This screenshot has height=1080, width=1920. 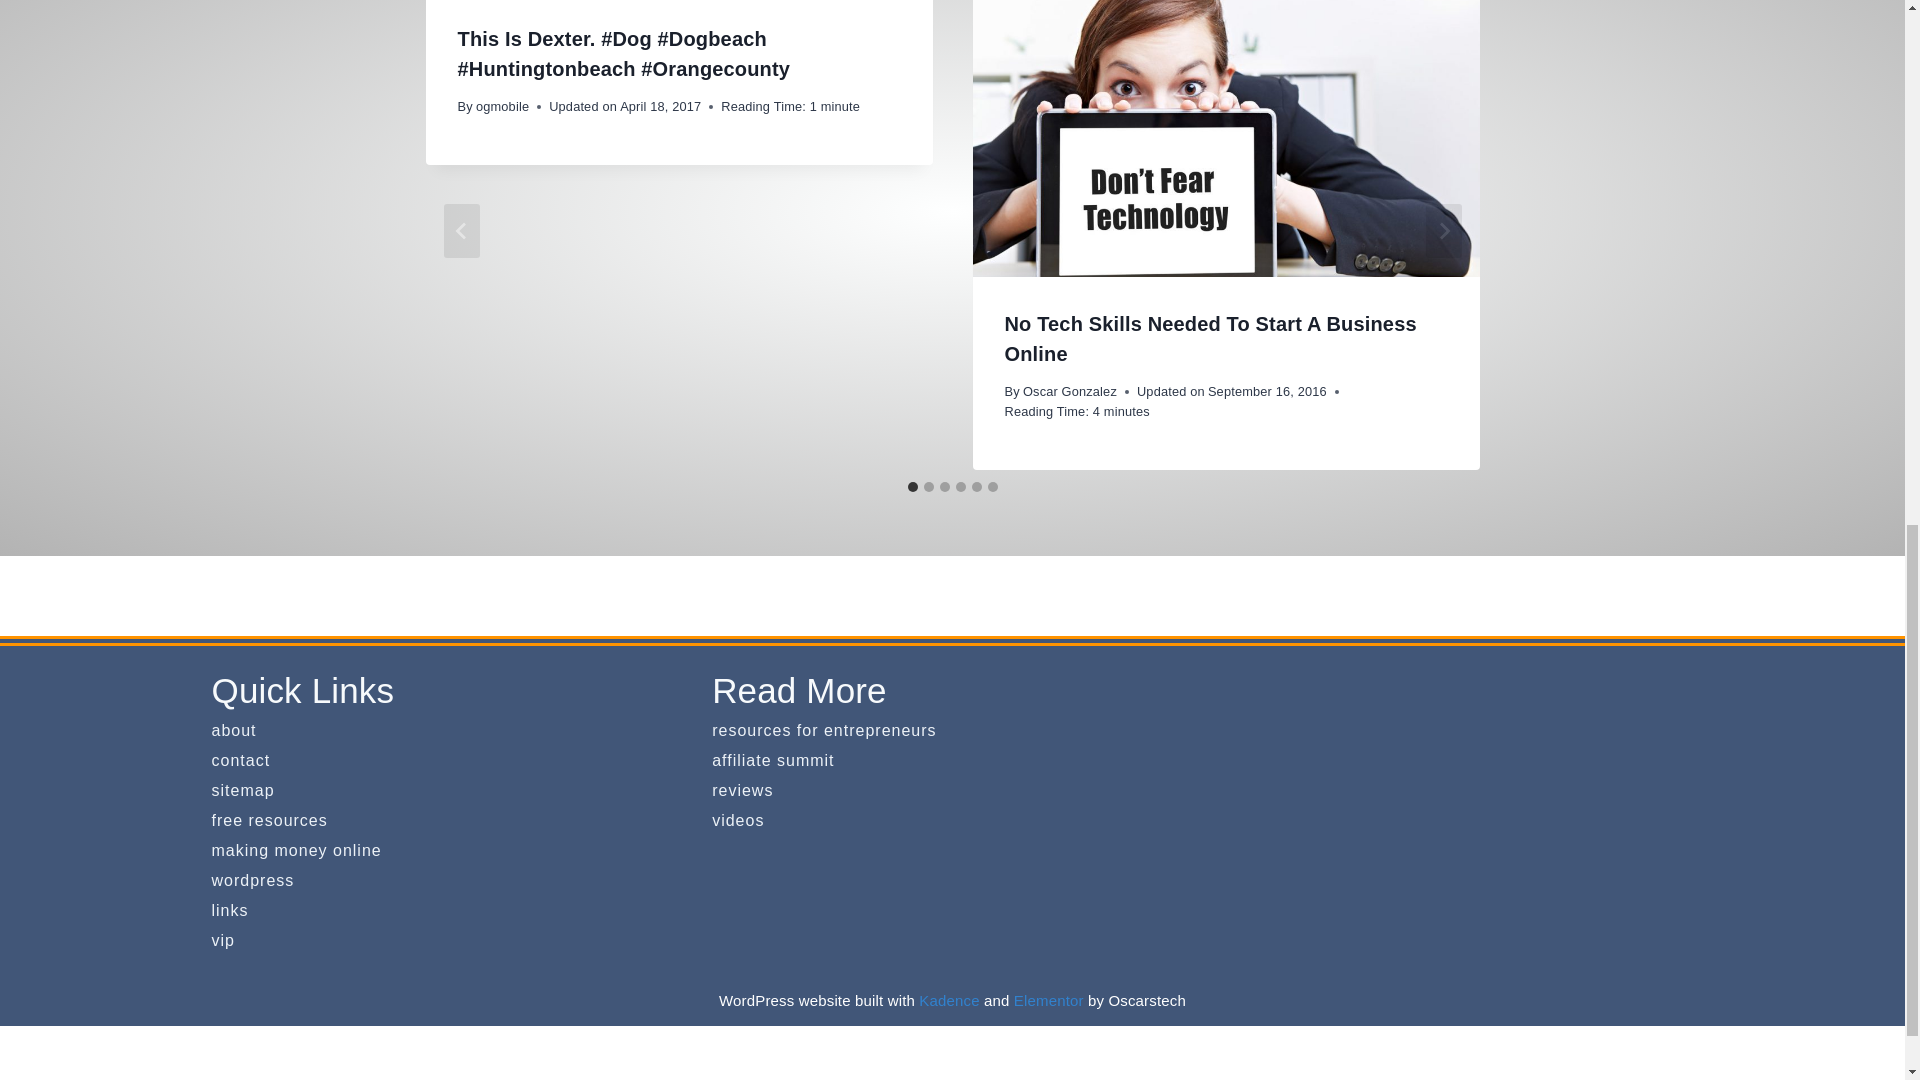 What do you see at coordinates (1210, 339) in the screenshot?
I see `No Tech Skills Needed To Start A Business Online` at bounding box center [1210, 339].